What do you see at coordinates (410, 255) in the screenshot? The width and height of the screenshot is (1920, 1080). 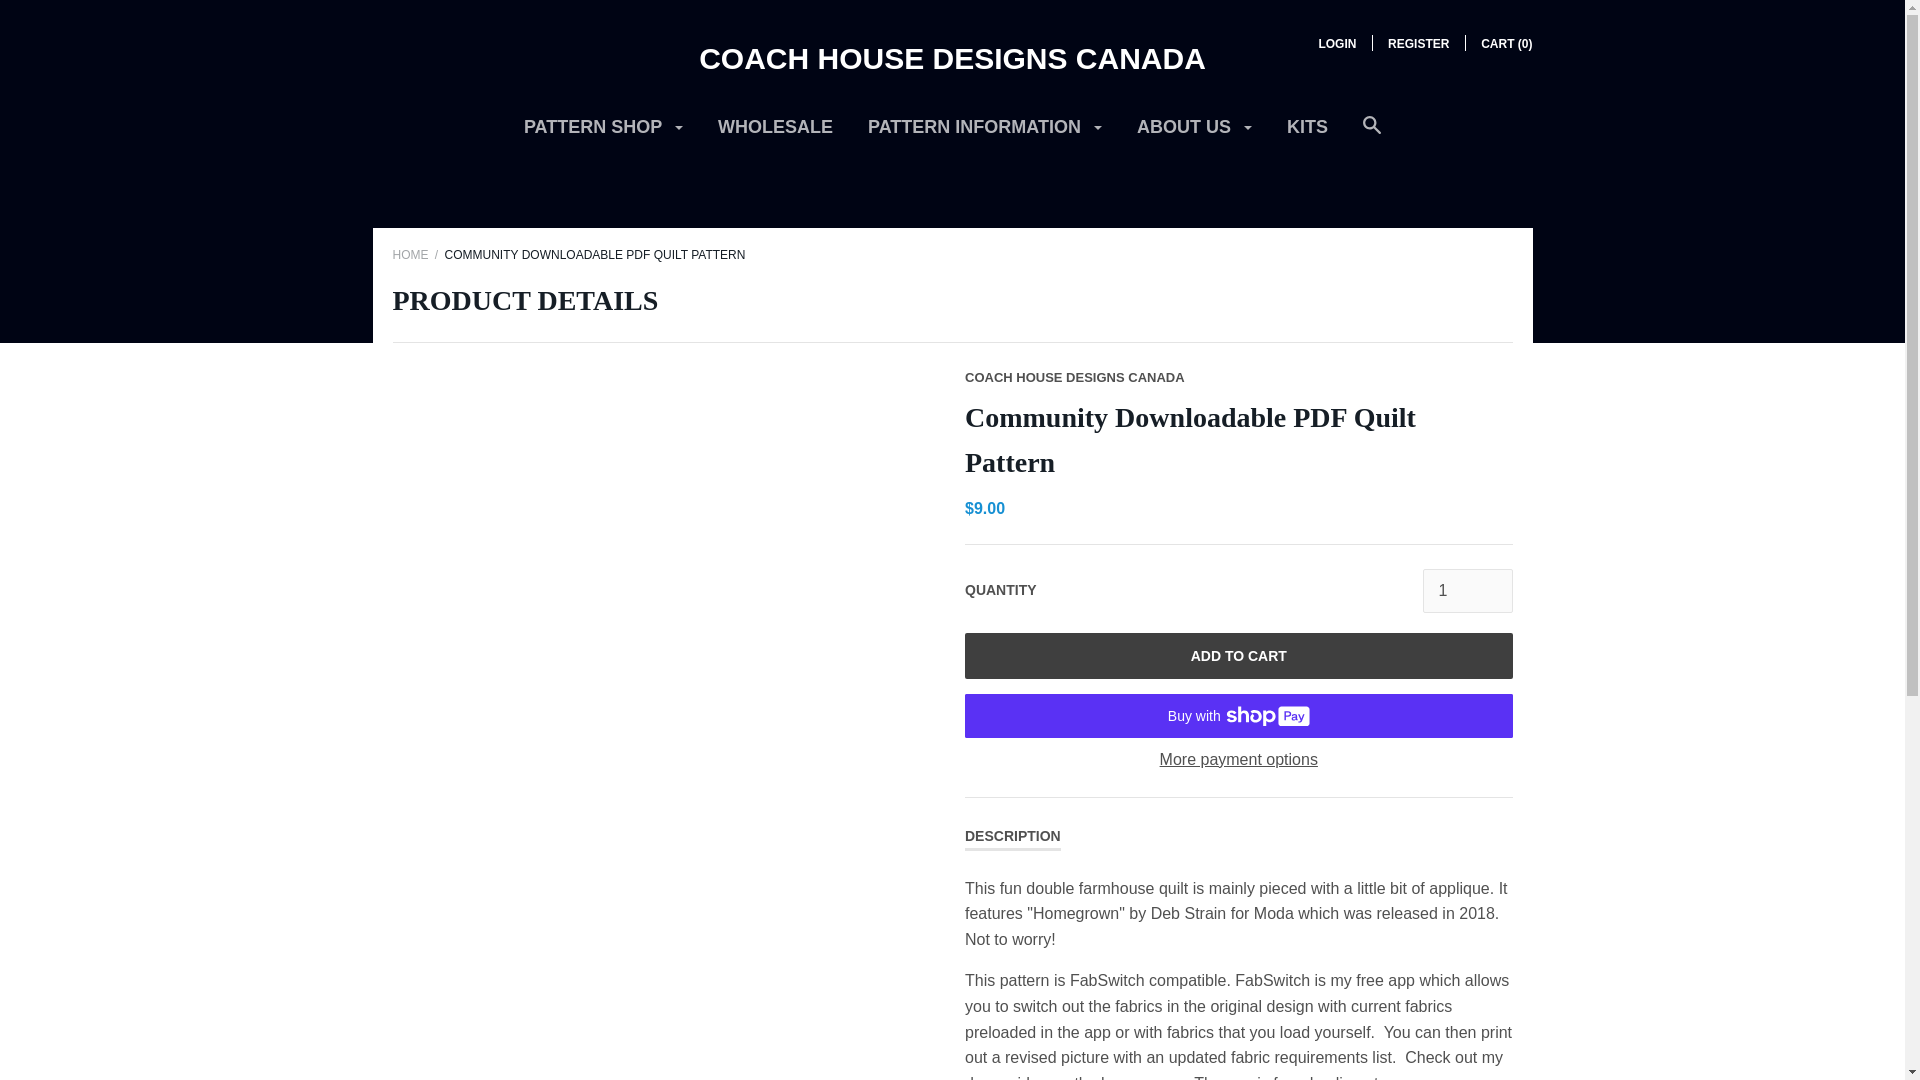 I see `HOME` at bounding box center [410, 255].